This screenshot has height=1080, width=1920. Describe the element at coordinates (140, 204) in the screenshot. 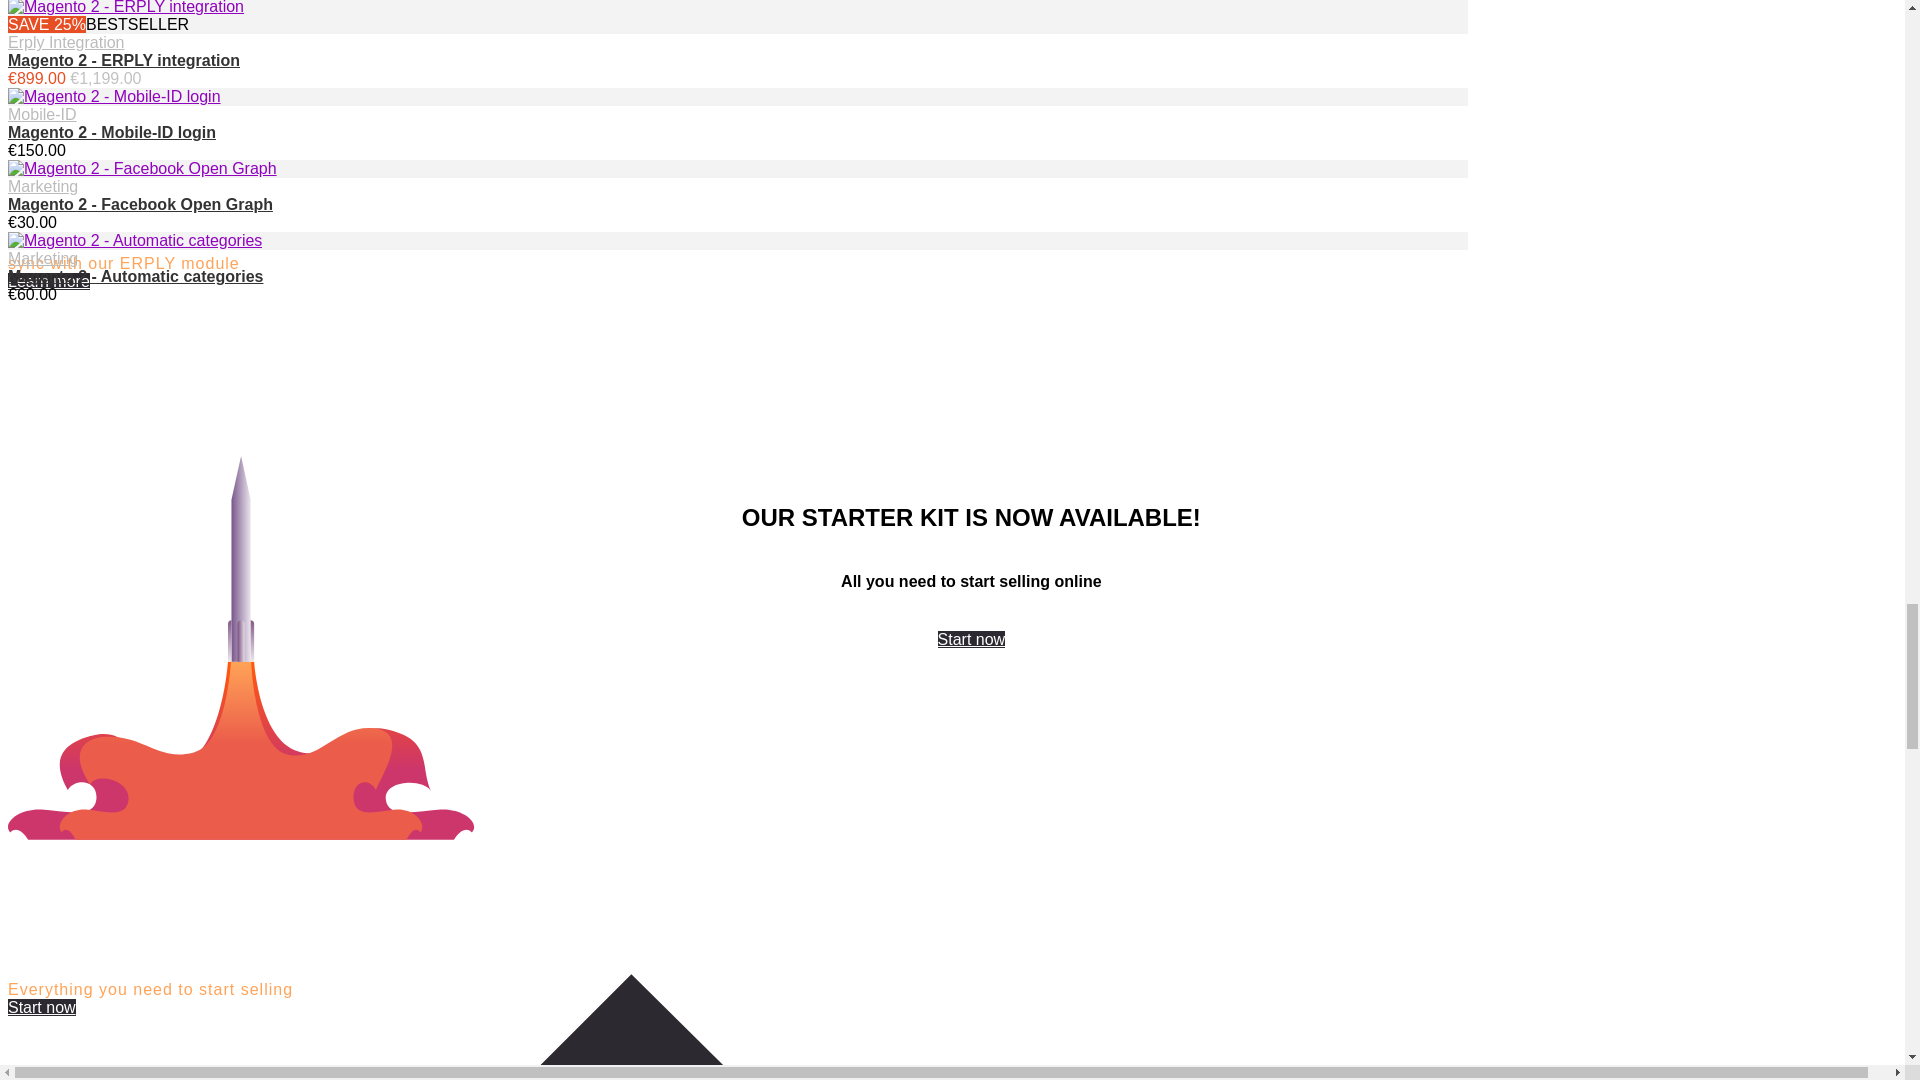

I see `Magento 2 - Facebook Open Graph` at that location.